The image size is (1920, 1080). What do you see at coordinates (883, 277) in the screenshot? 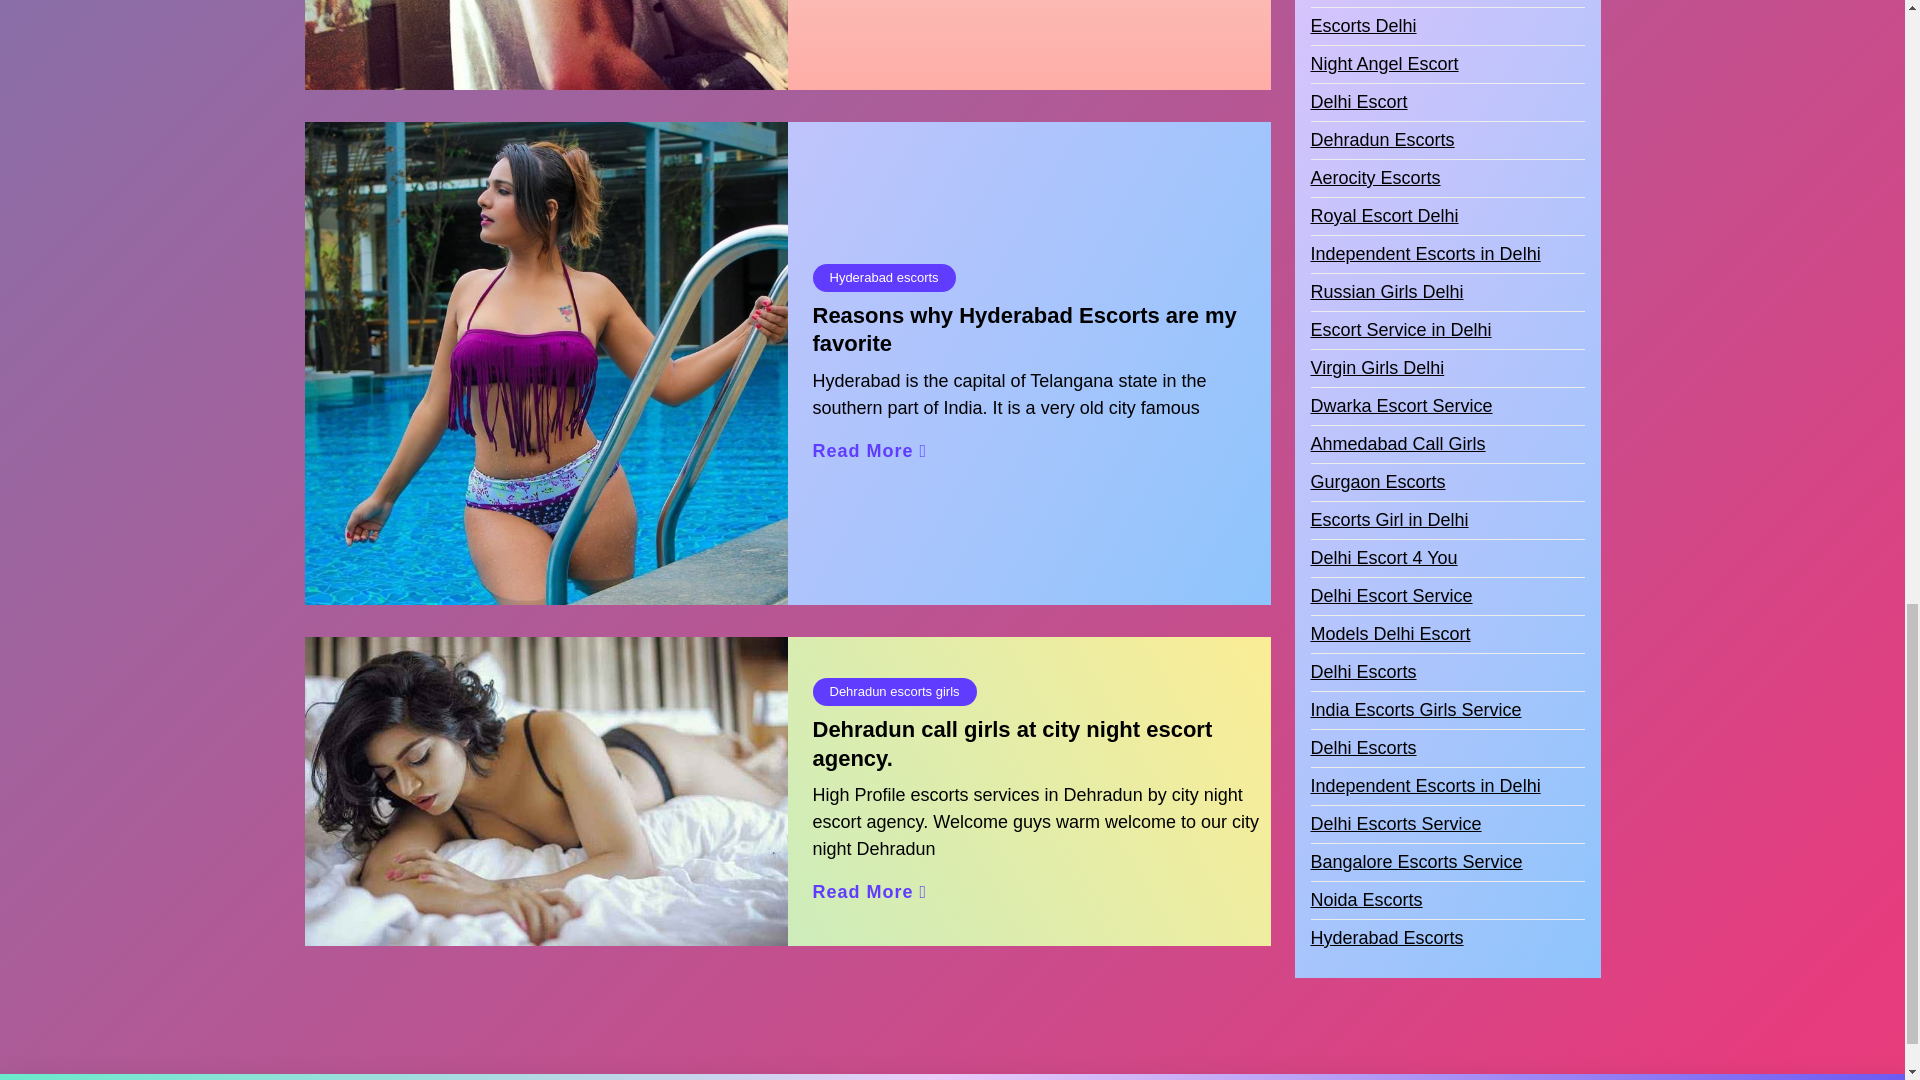
I see `Hyderabad escorts` at bounding box center [883, 277].